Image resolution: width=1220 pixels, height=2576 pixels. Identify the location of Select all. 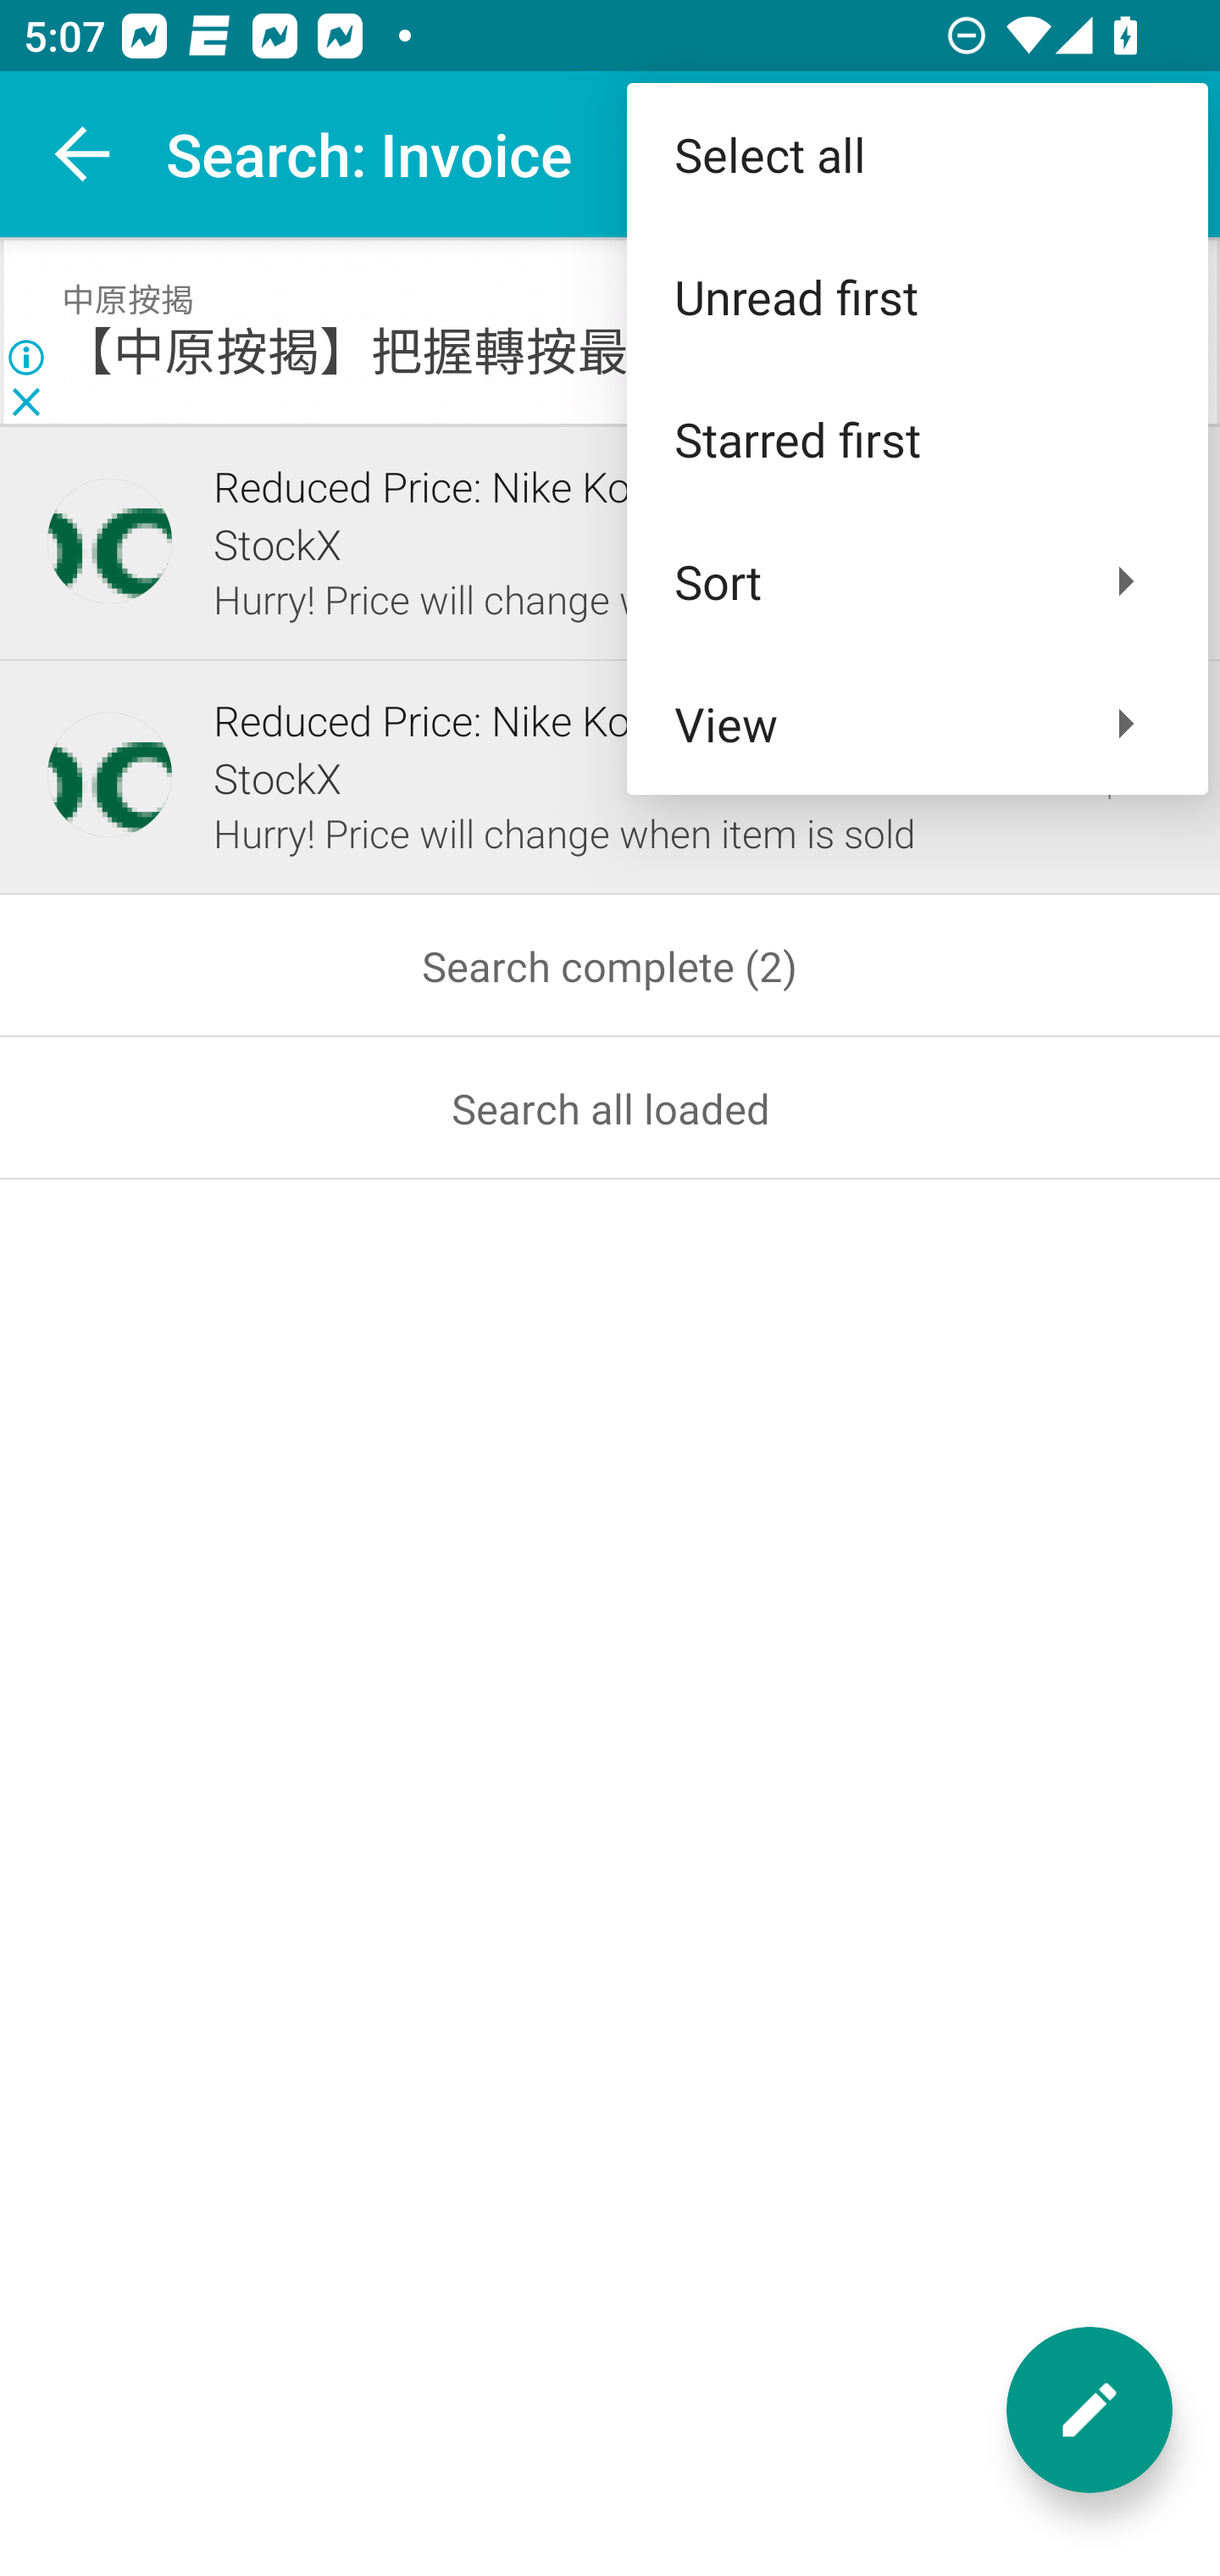
(917, 154).